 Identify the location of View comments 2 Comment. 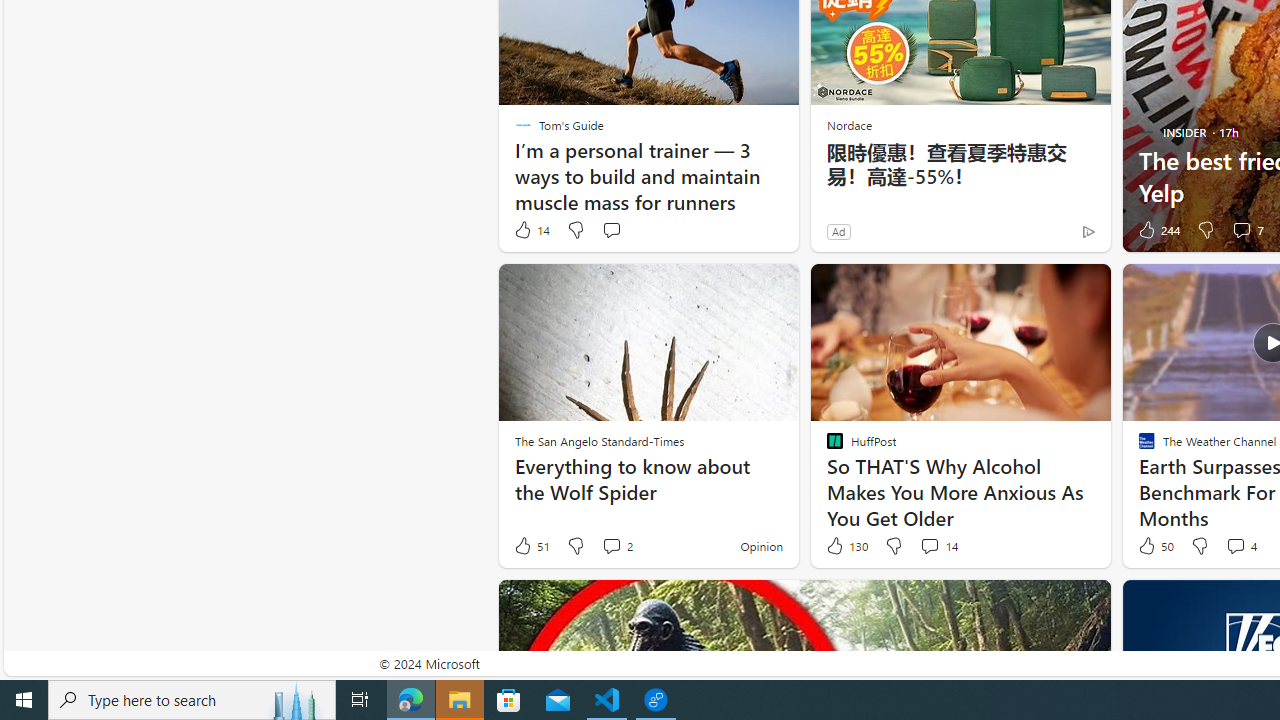
(616, 546).